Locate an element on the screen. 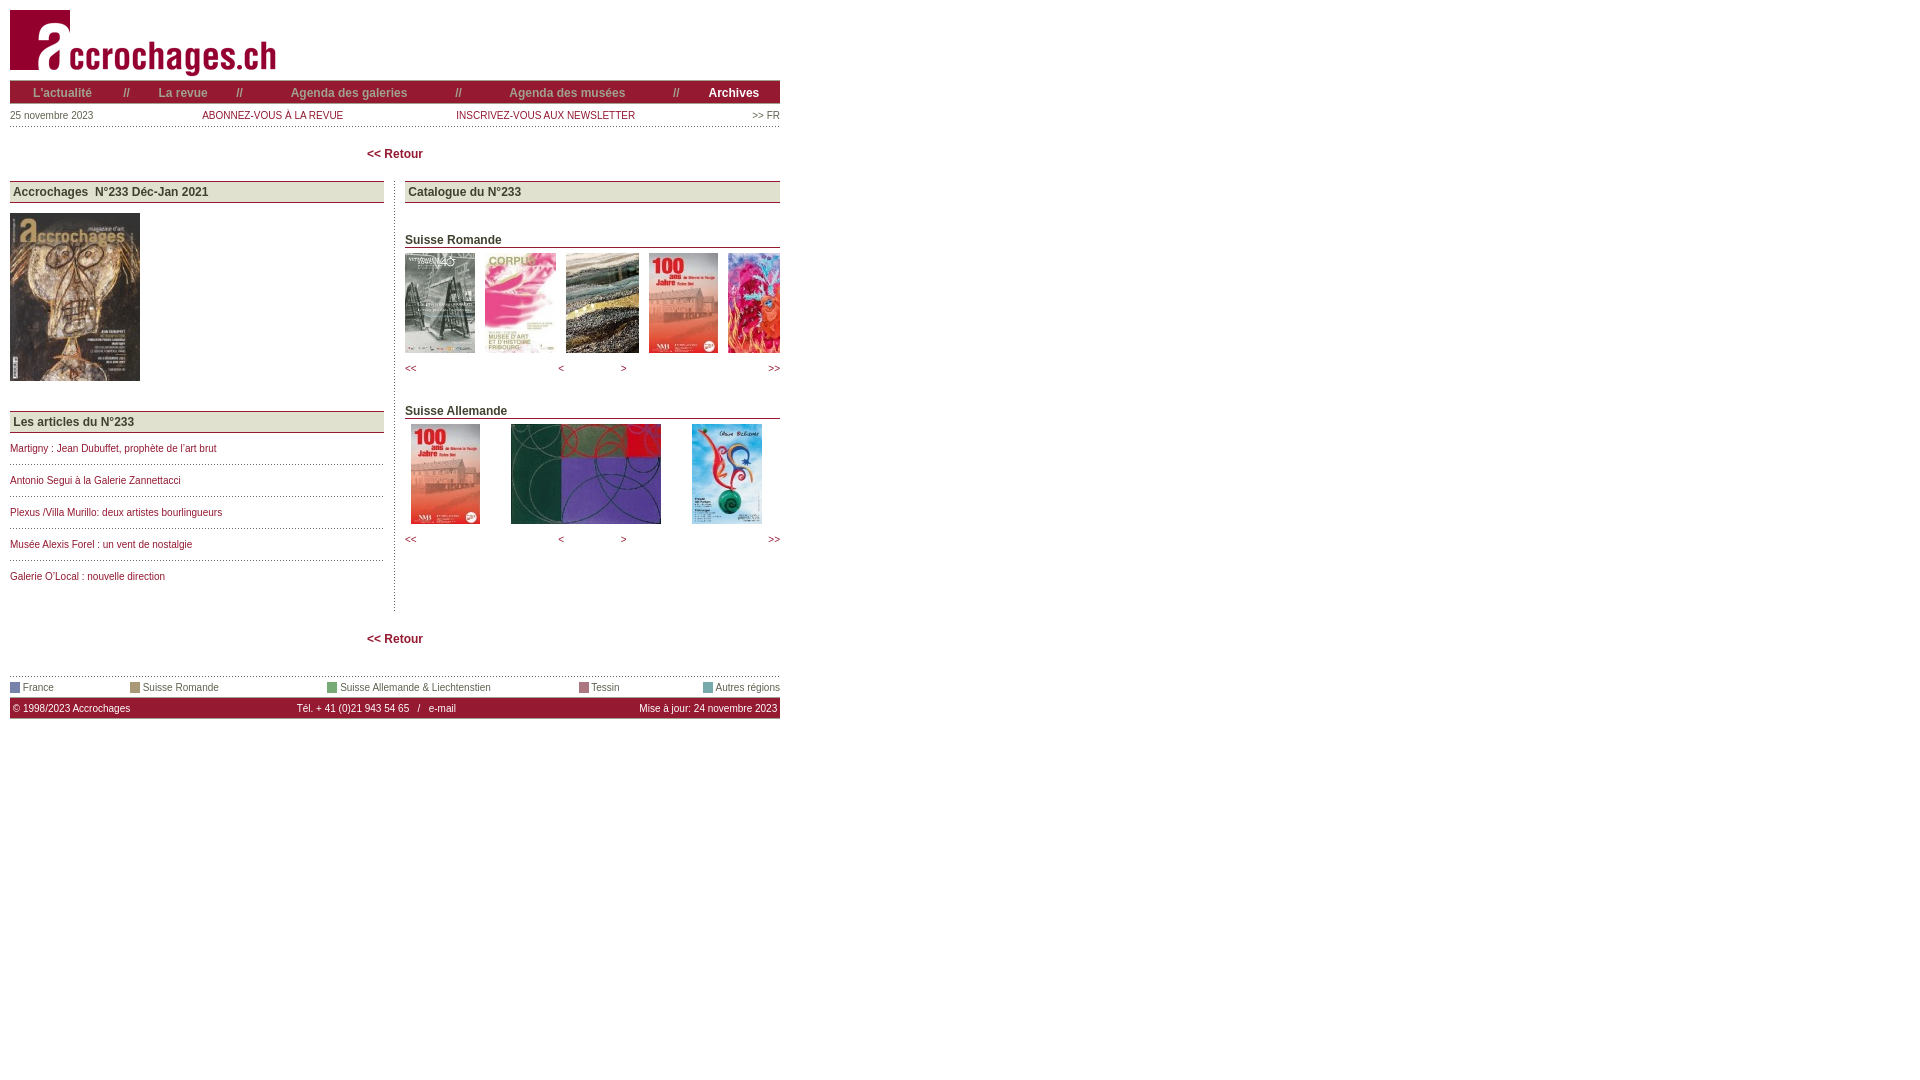  > is located at coordinates (624, 368).